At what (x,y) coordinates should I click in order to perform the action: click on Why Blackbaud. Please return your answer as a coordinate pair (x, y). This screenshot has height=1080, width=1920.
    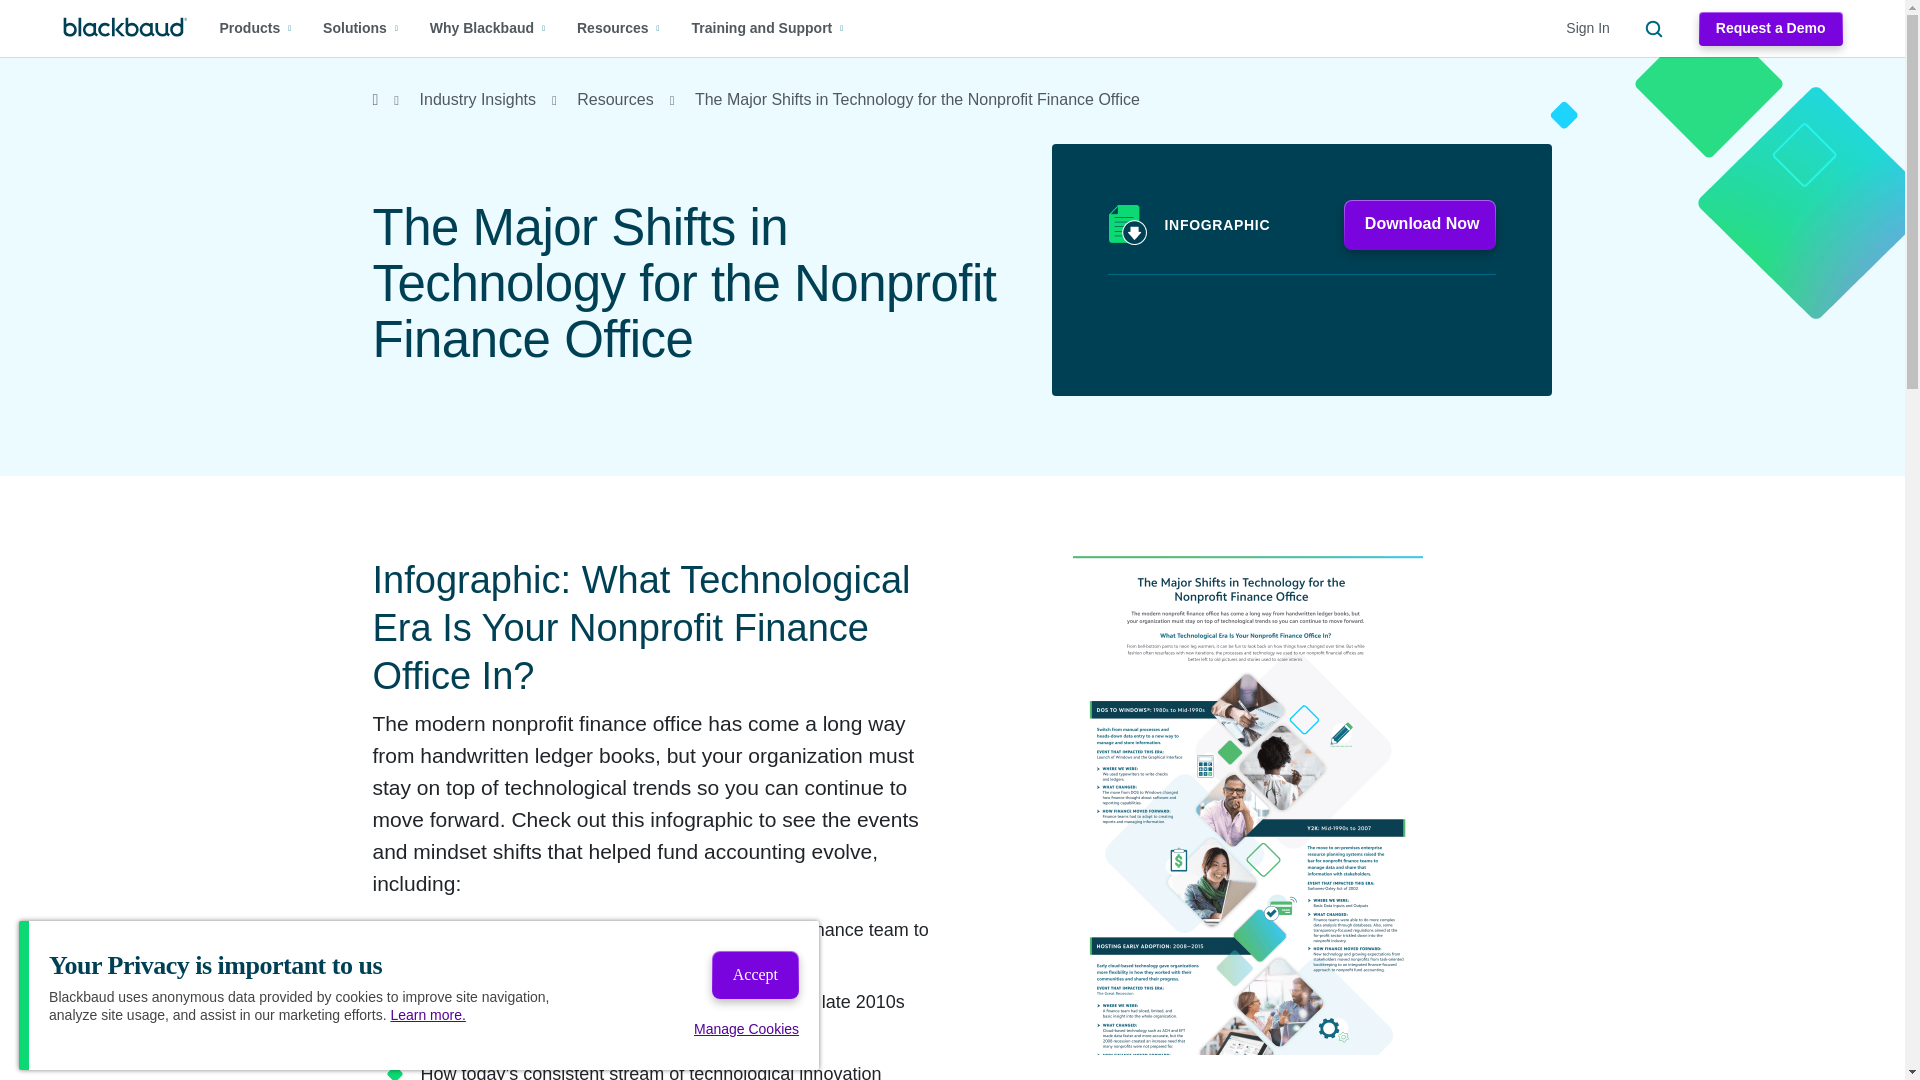
    Looking at the image, I should click on (488, 28).